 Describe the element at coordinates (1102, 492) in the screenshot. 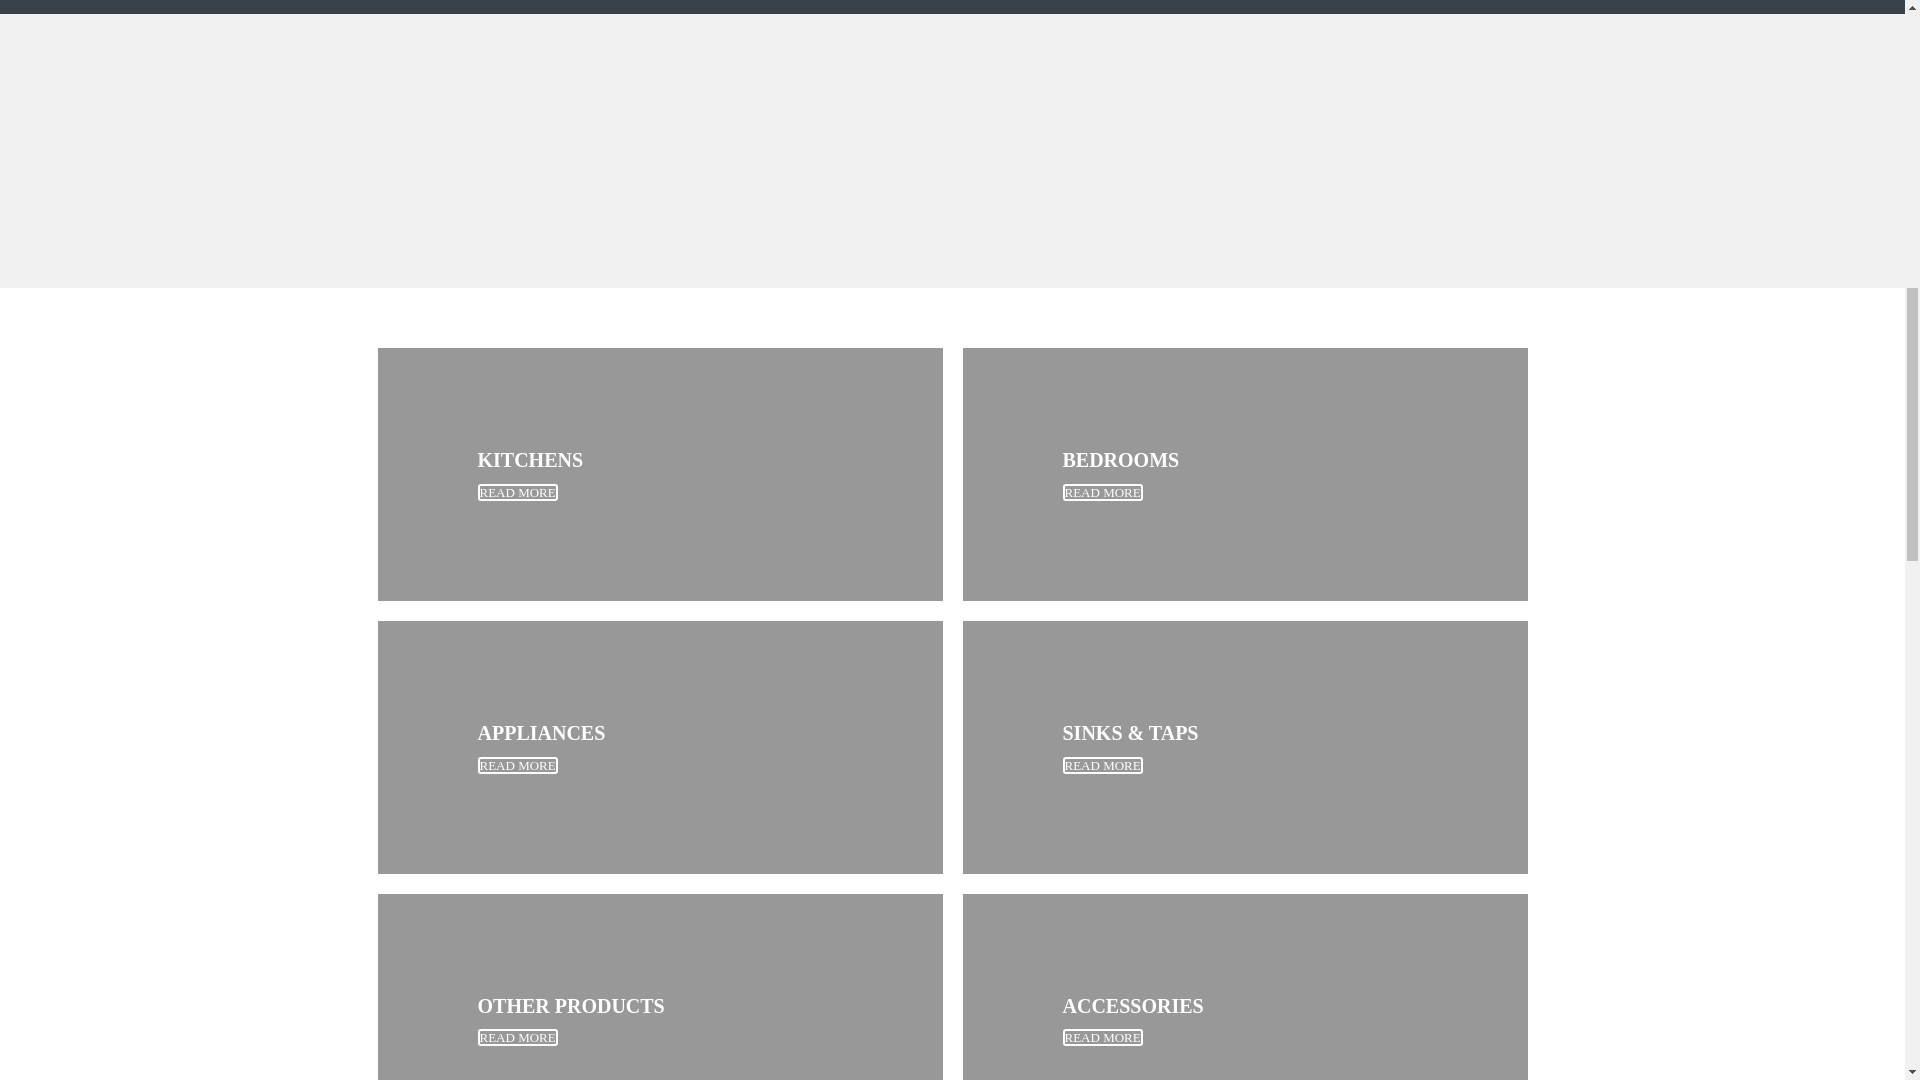

I see `READ MORE` at that location.